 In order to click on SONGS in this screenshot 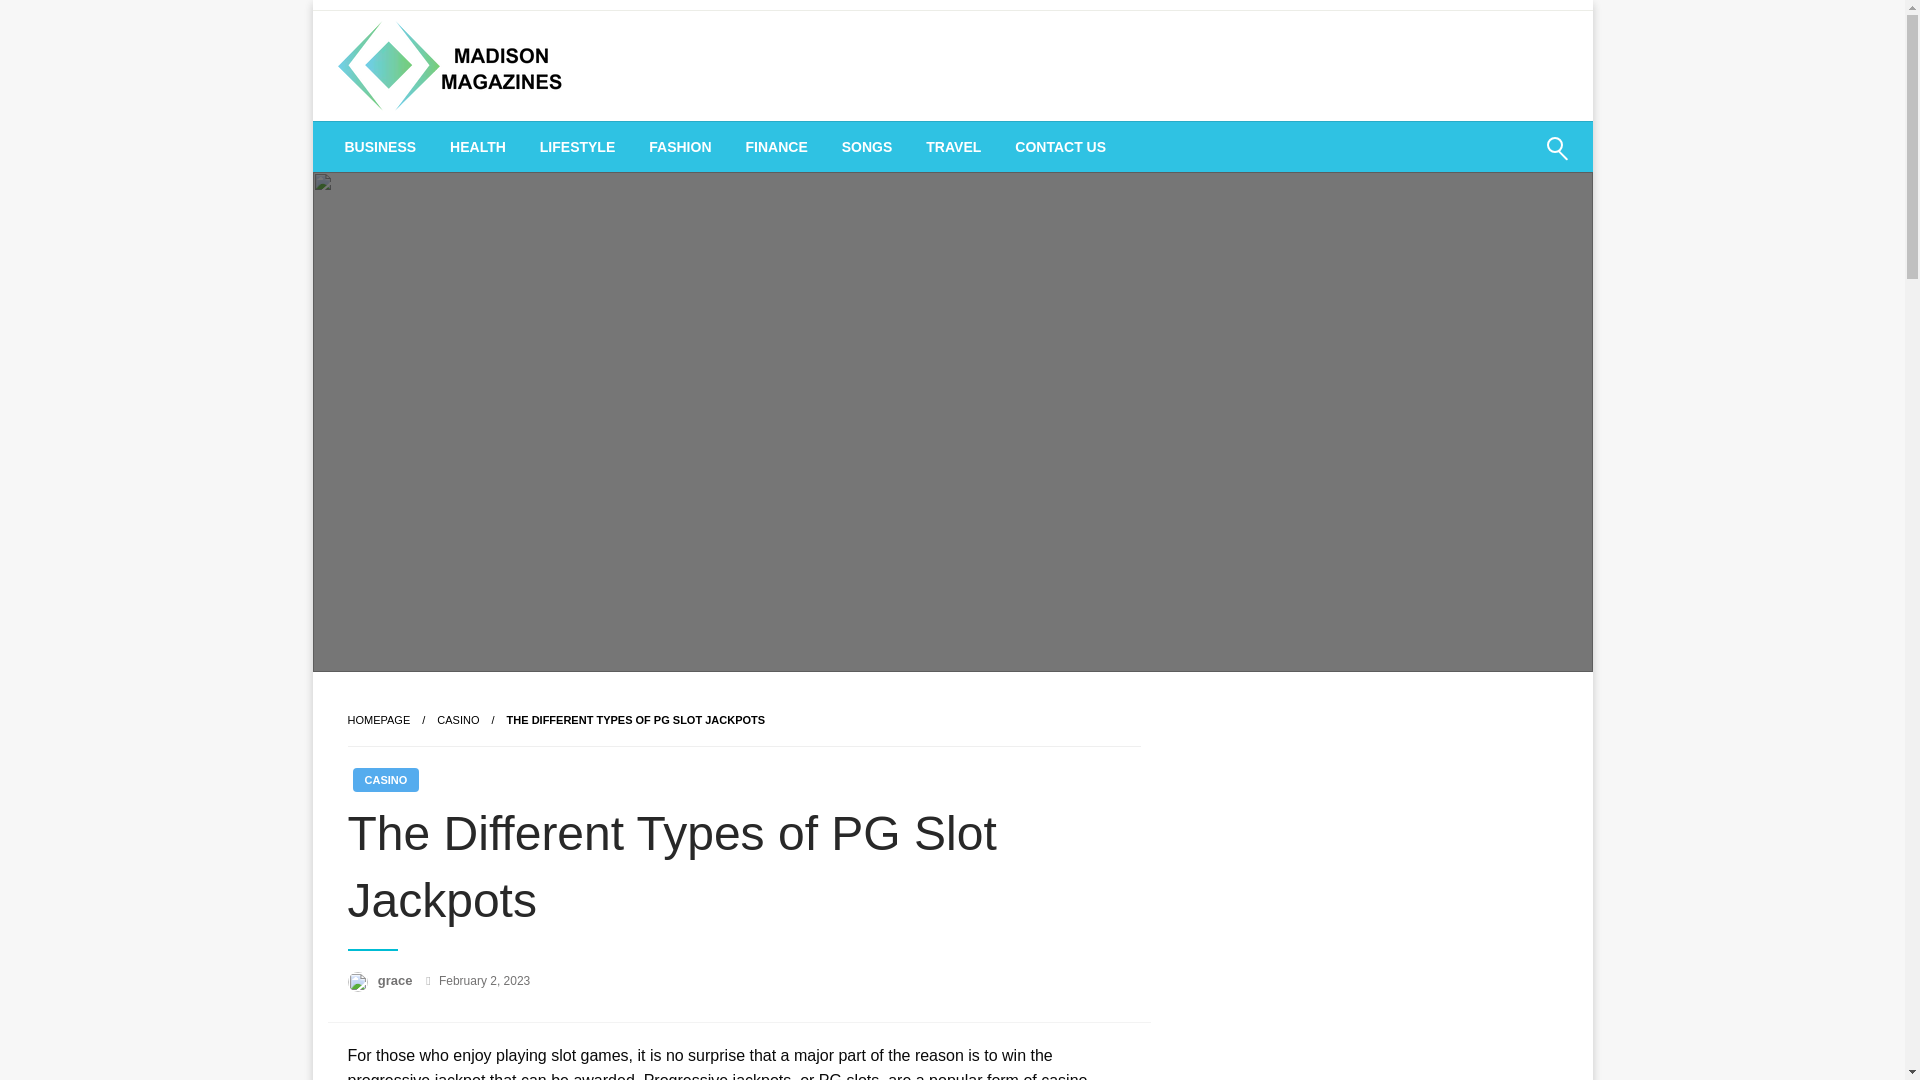, I will do `click(868, 146)`.